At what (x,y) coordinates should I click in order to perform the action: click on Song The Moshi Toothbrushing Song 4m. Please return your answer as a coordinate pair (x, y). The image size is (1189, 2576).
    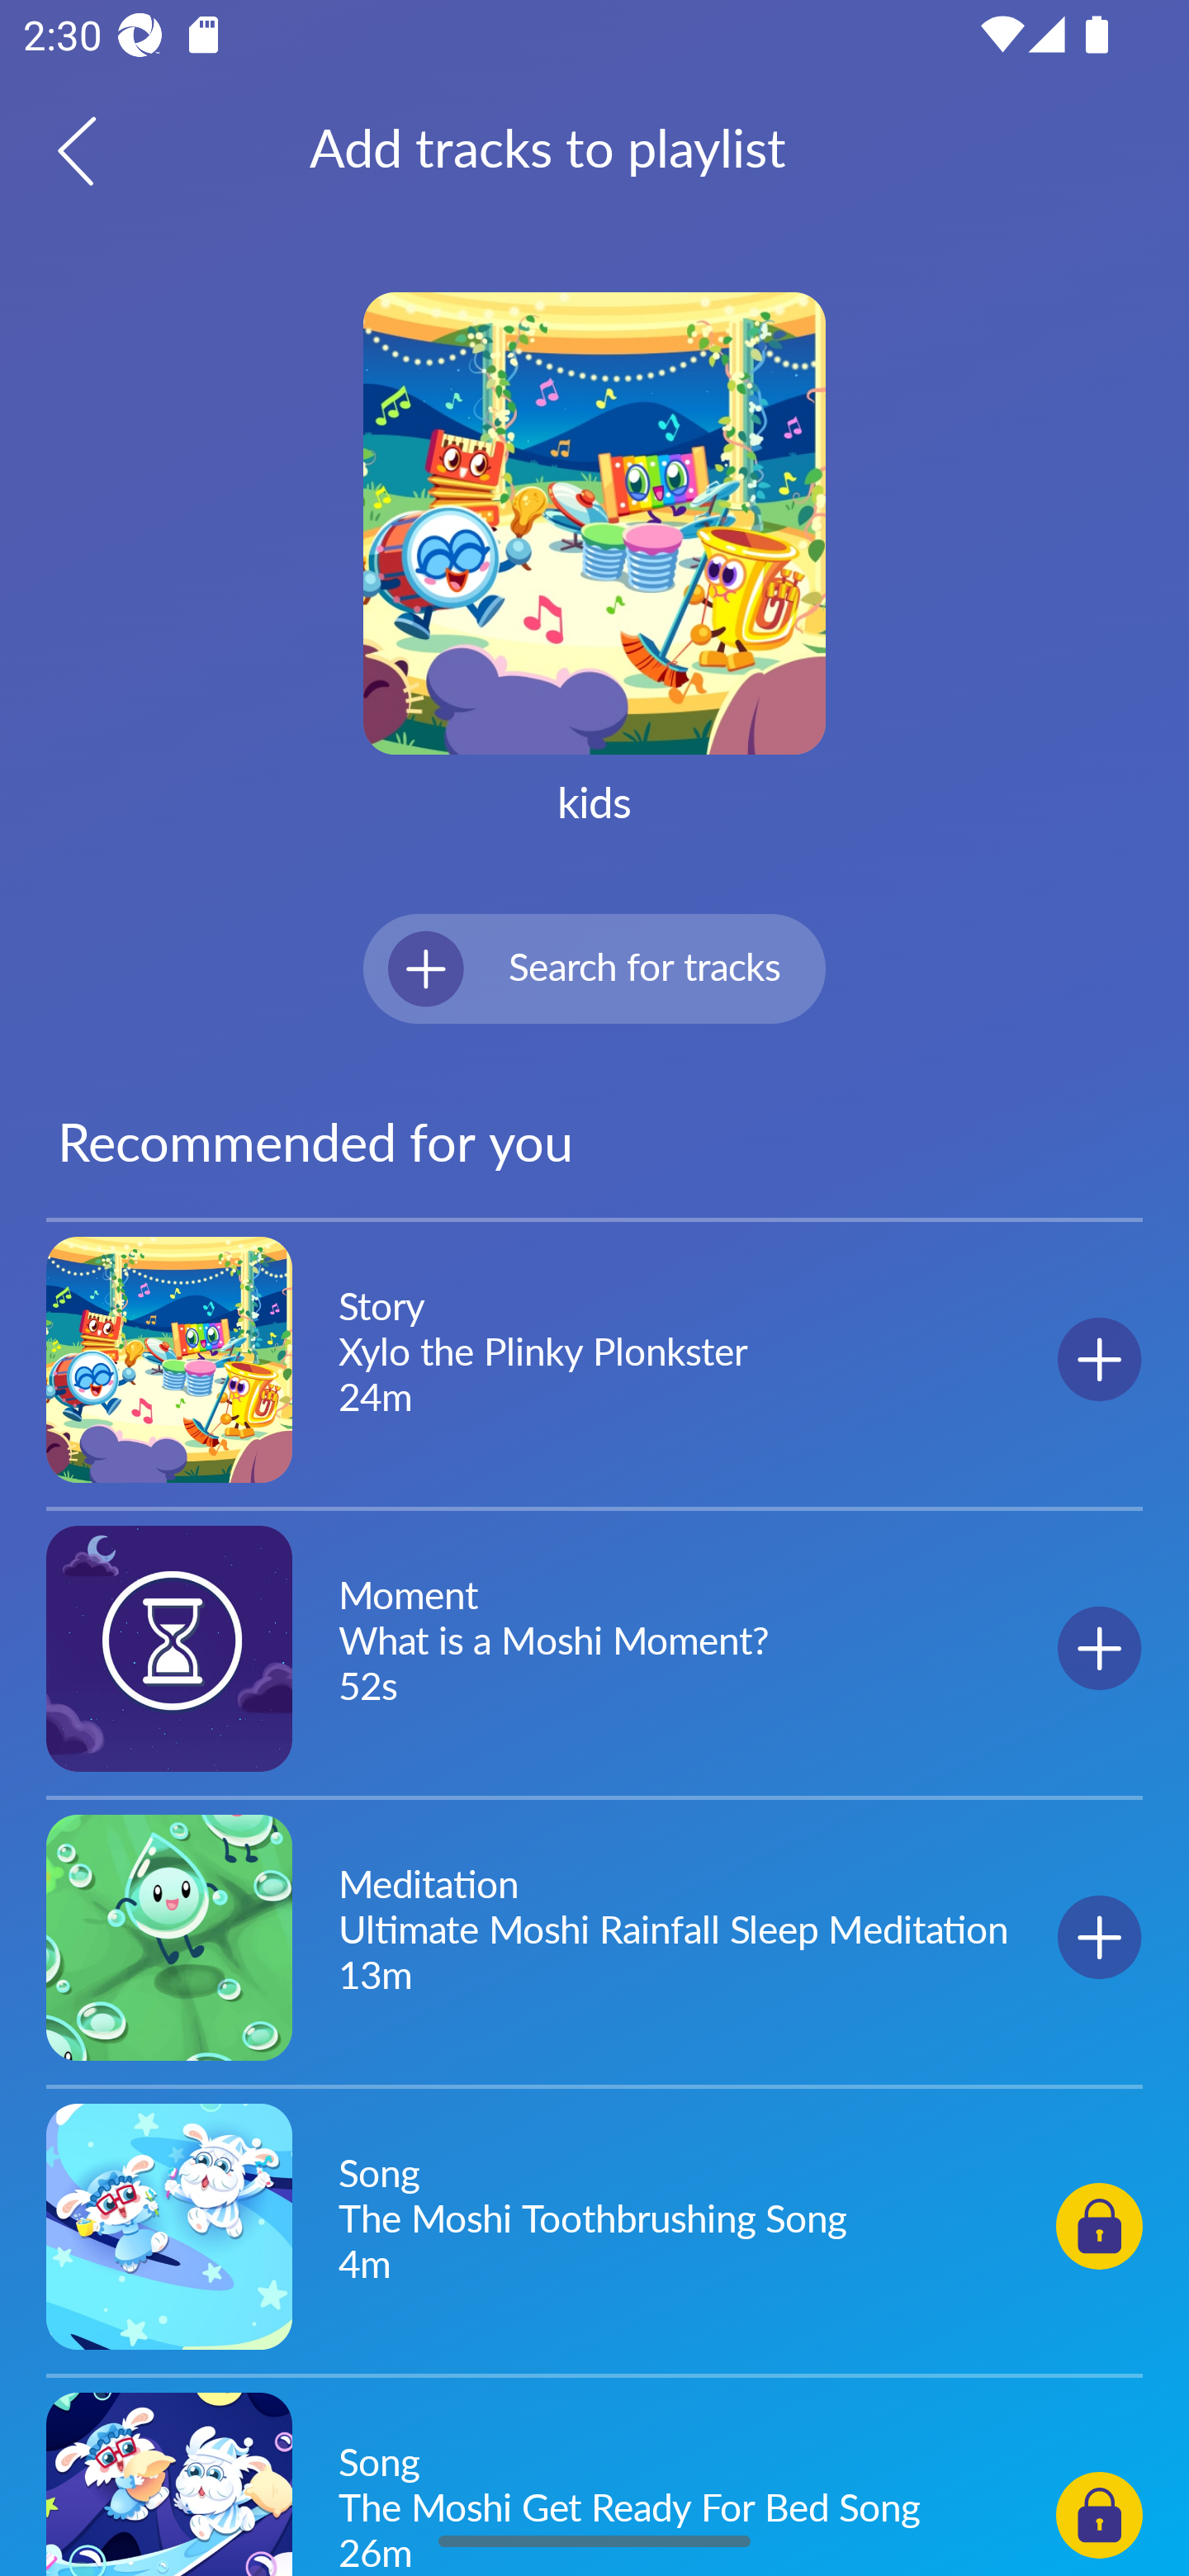
    Looking at the image, I should click on (594, 2225).